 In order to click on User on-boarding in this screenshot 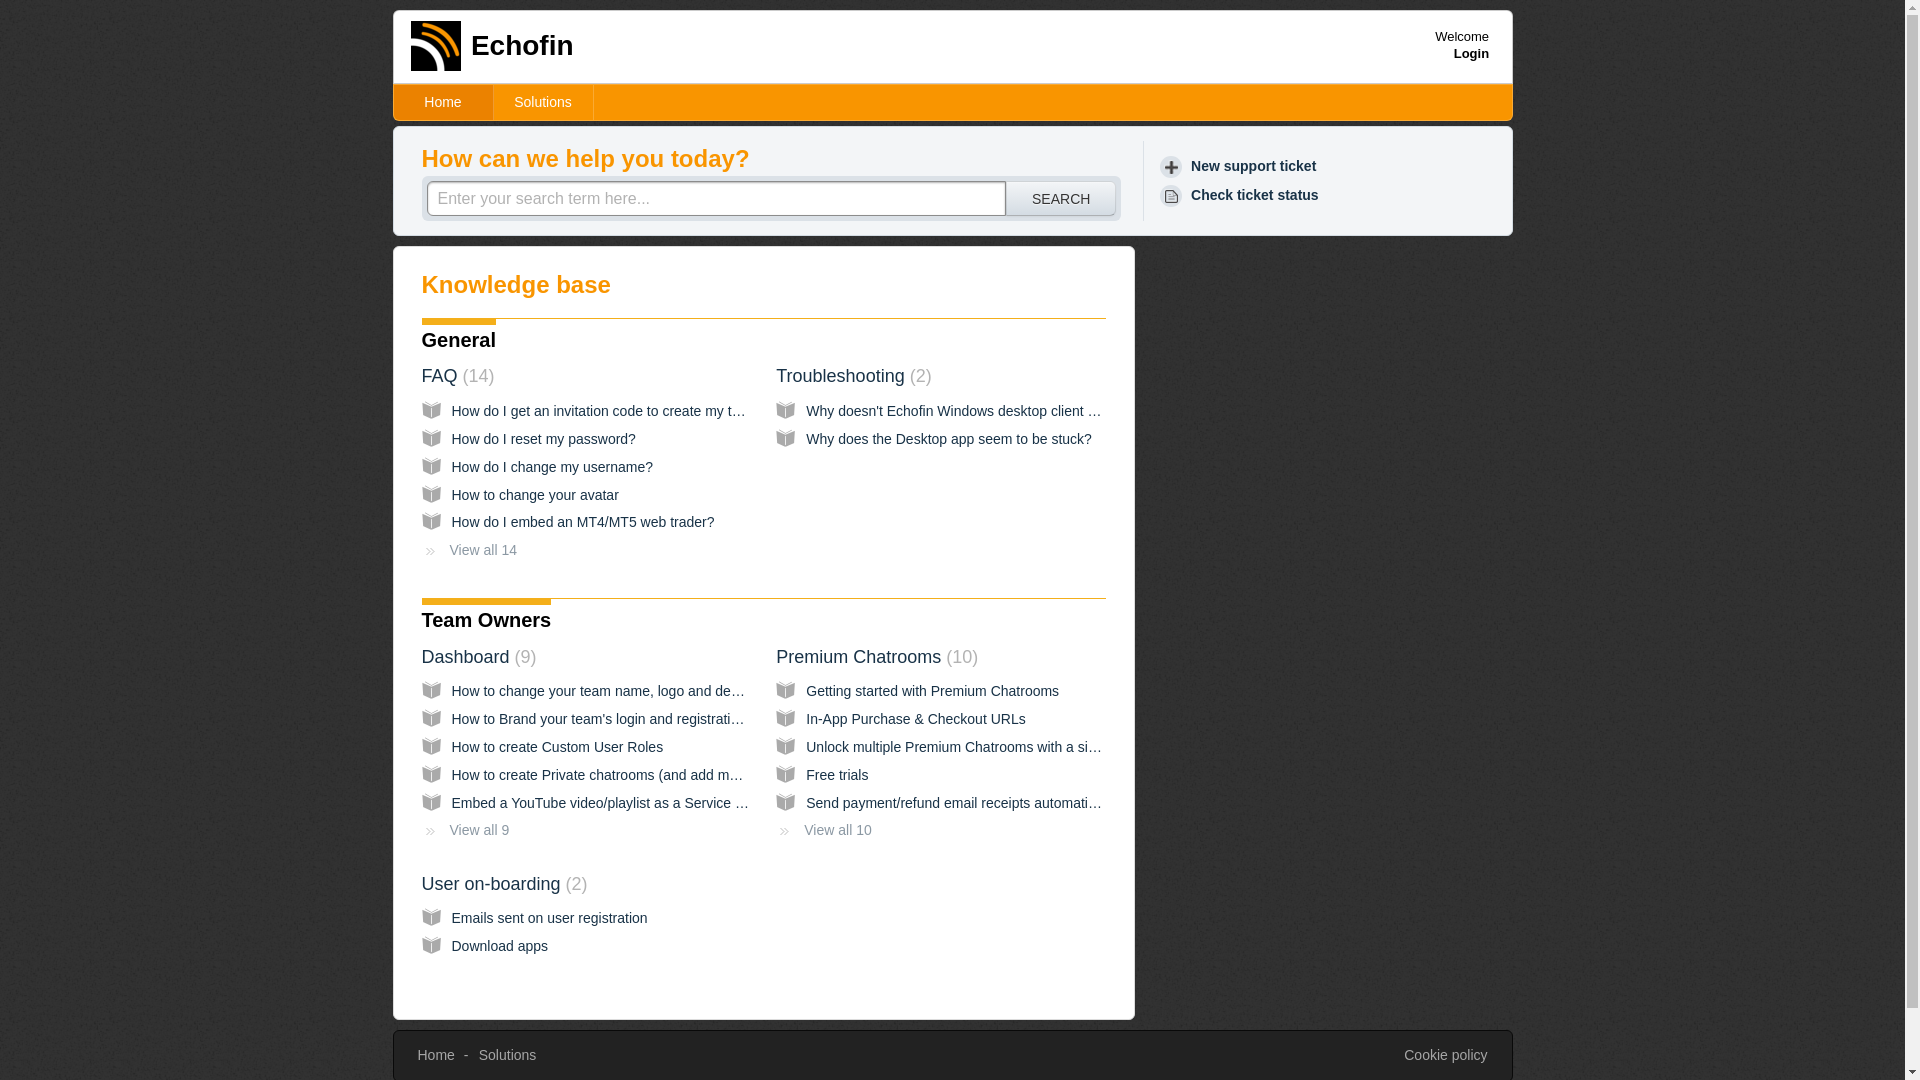, I will do `click(504, 884)`.